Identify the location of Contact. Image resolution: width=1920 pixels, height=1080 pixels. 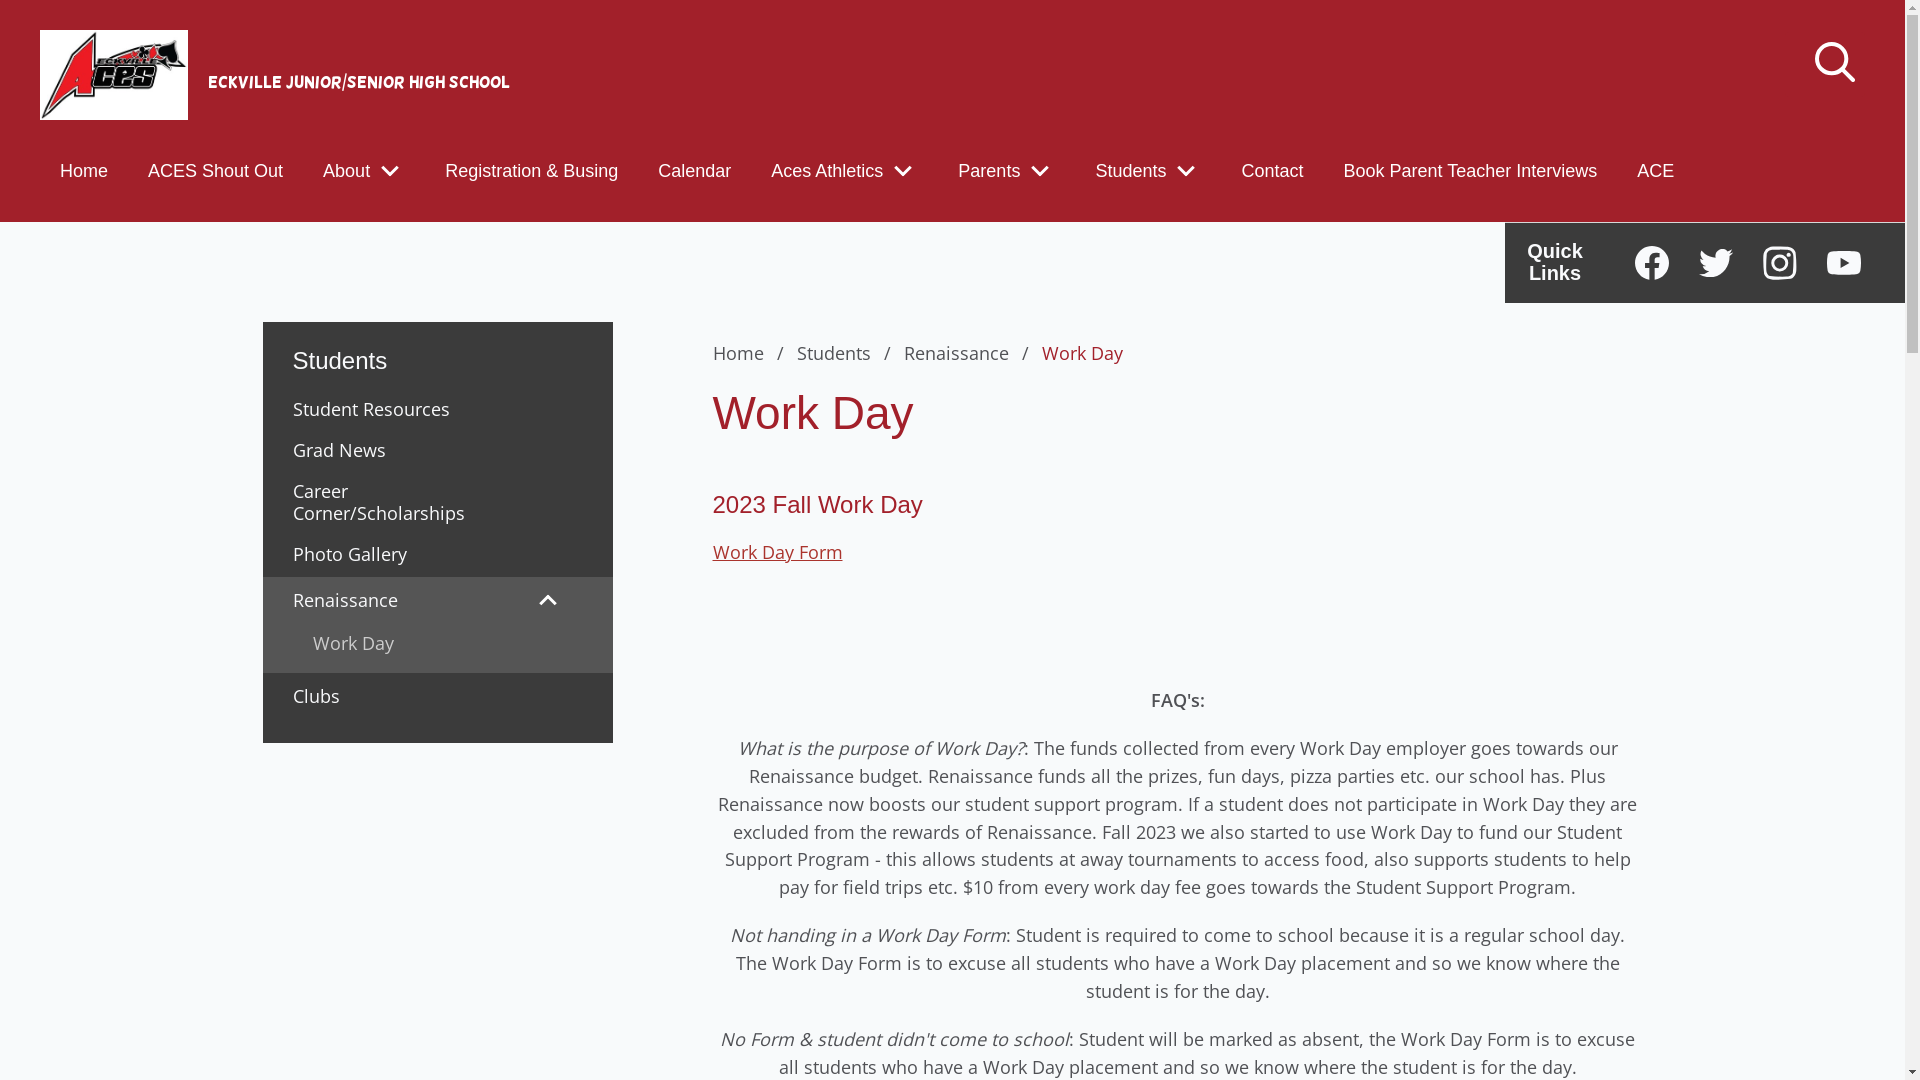
(1272, 170).